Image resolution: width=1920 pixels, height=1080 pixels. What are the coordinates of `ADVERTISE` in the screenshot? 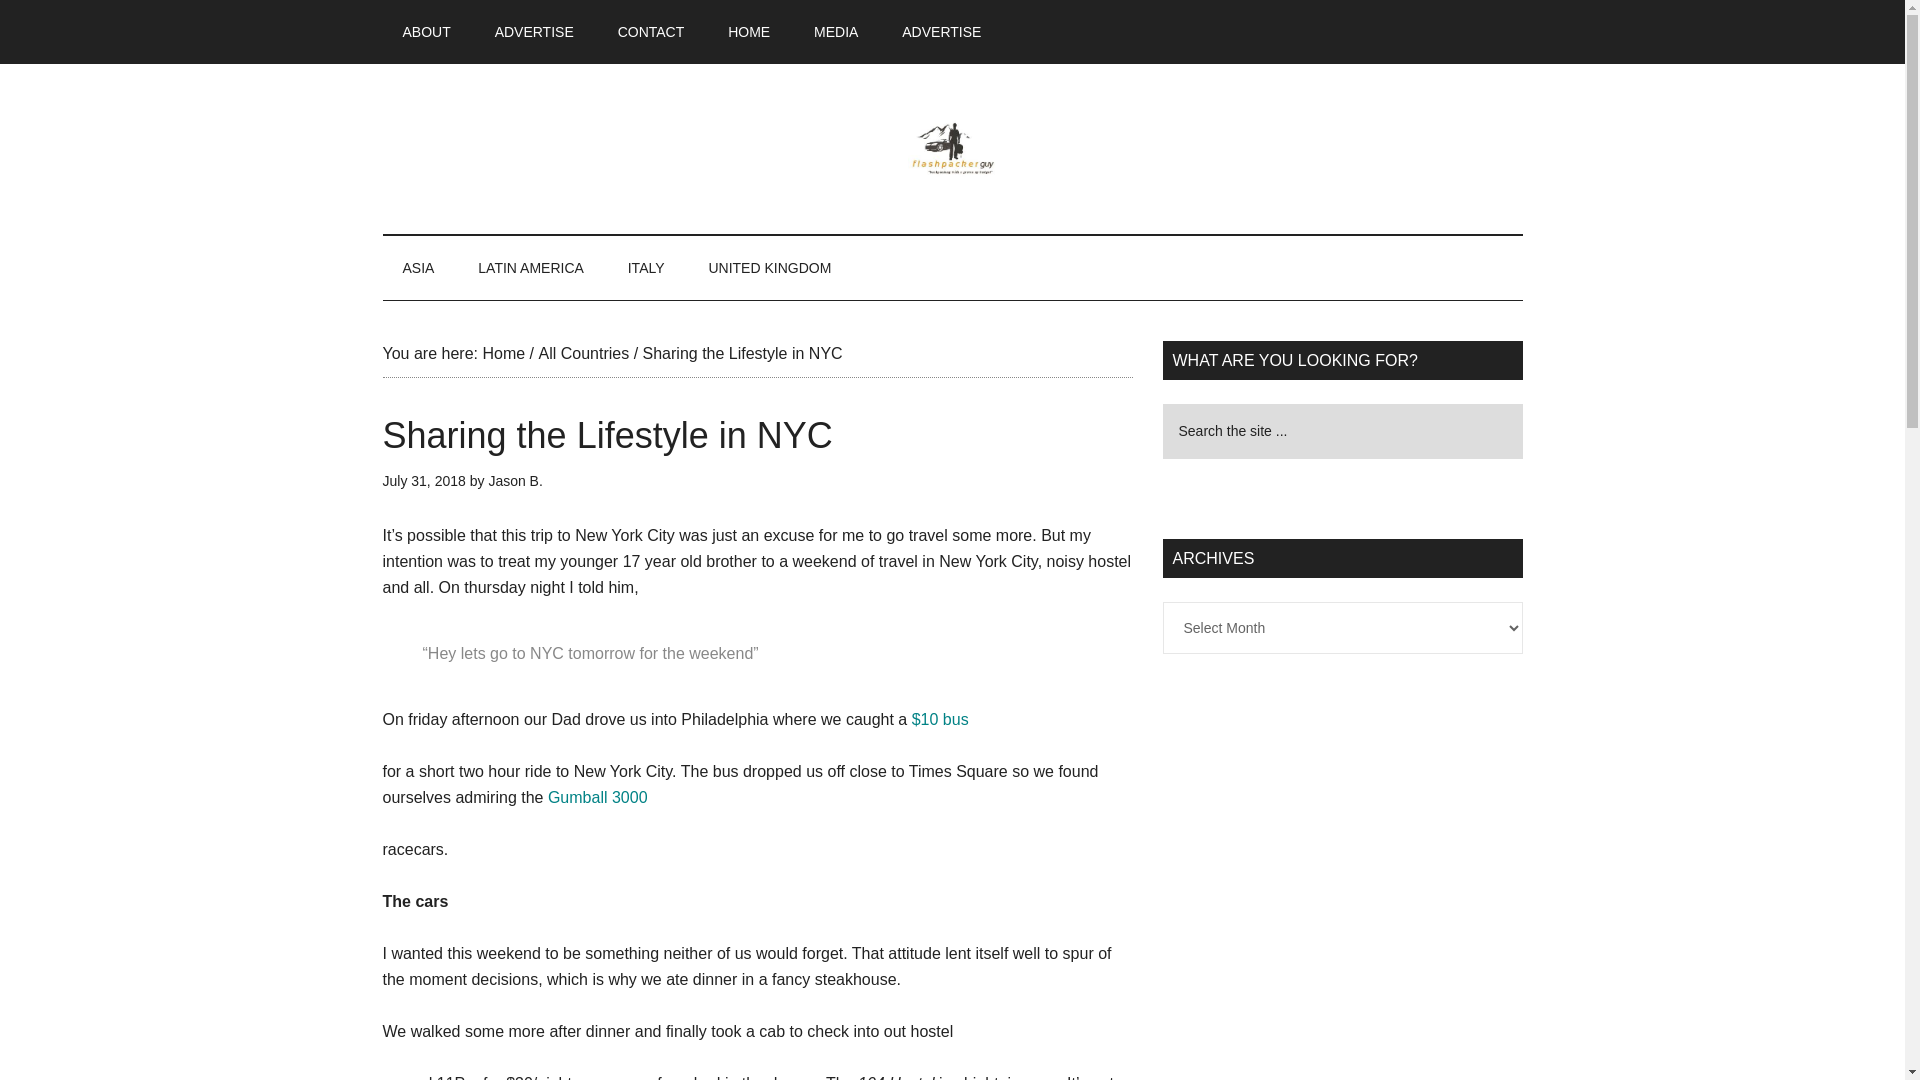 It's located at (534, 32).